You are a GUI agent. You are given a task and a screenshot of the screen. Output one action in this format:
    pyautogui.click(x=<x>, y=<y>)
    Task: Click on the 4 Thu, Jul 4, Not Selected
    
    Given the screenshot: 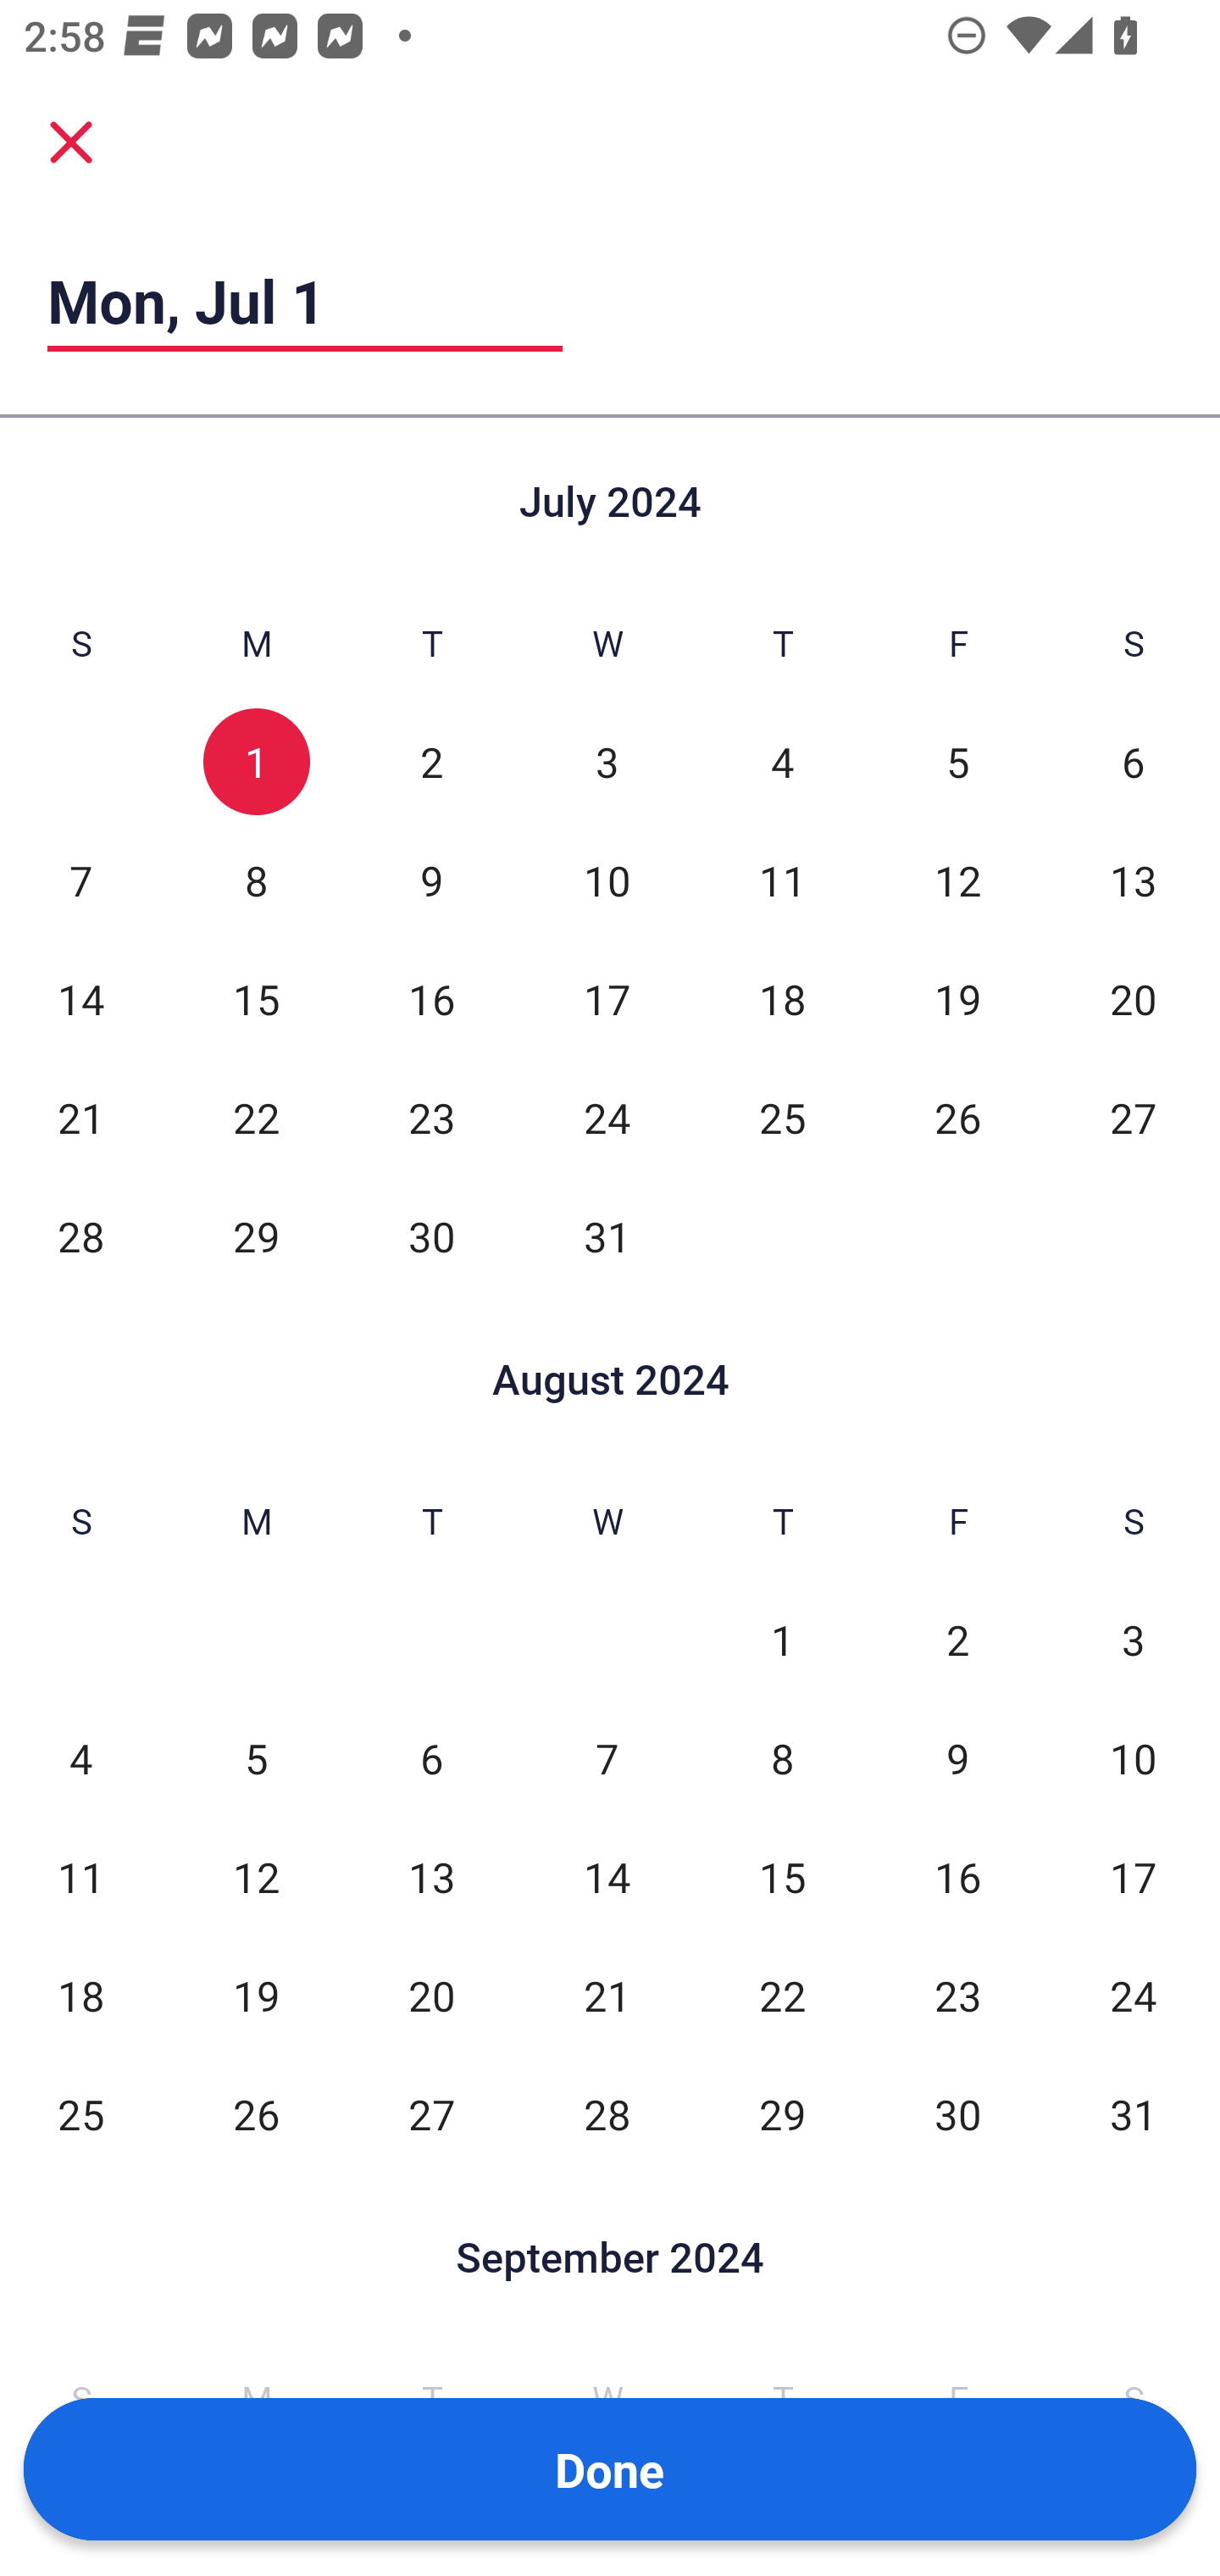 What is the action you would take?
    pyautogui.click(x=782, y=762)
    